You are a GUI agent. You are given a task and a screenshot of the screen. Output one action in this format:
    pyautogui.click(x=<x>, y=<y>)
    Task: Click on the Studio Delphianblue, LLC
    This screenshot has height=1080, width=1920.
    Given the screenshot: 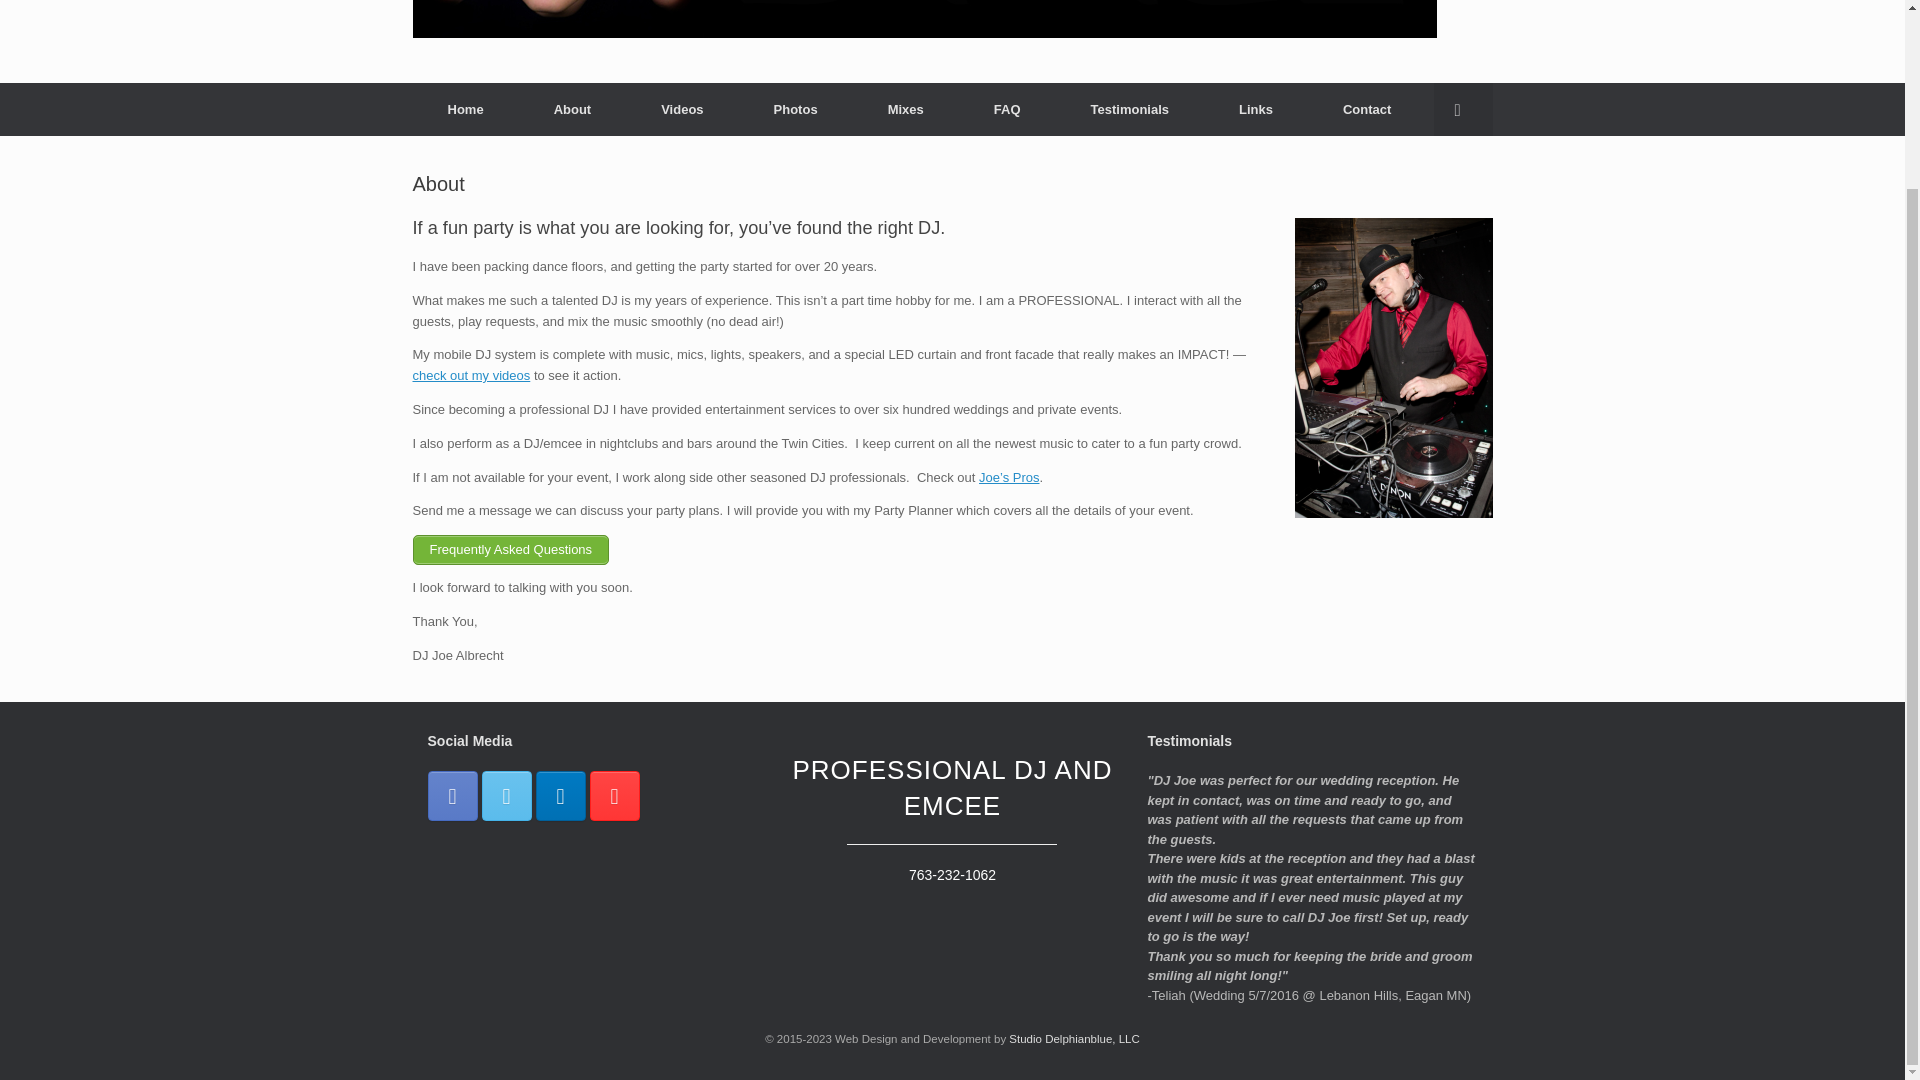 What is the action you would take?
    pyautogui.click(x=1074, y=1038)
    